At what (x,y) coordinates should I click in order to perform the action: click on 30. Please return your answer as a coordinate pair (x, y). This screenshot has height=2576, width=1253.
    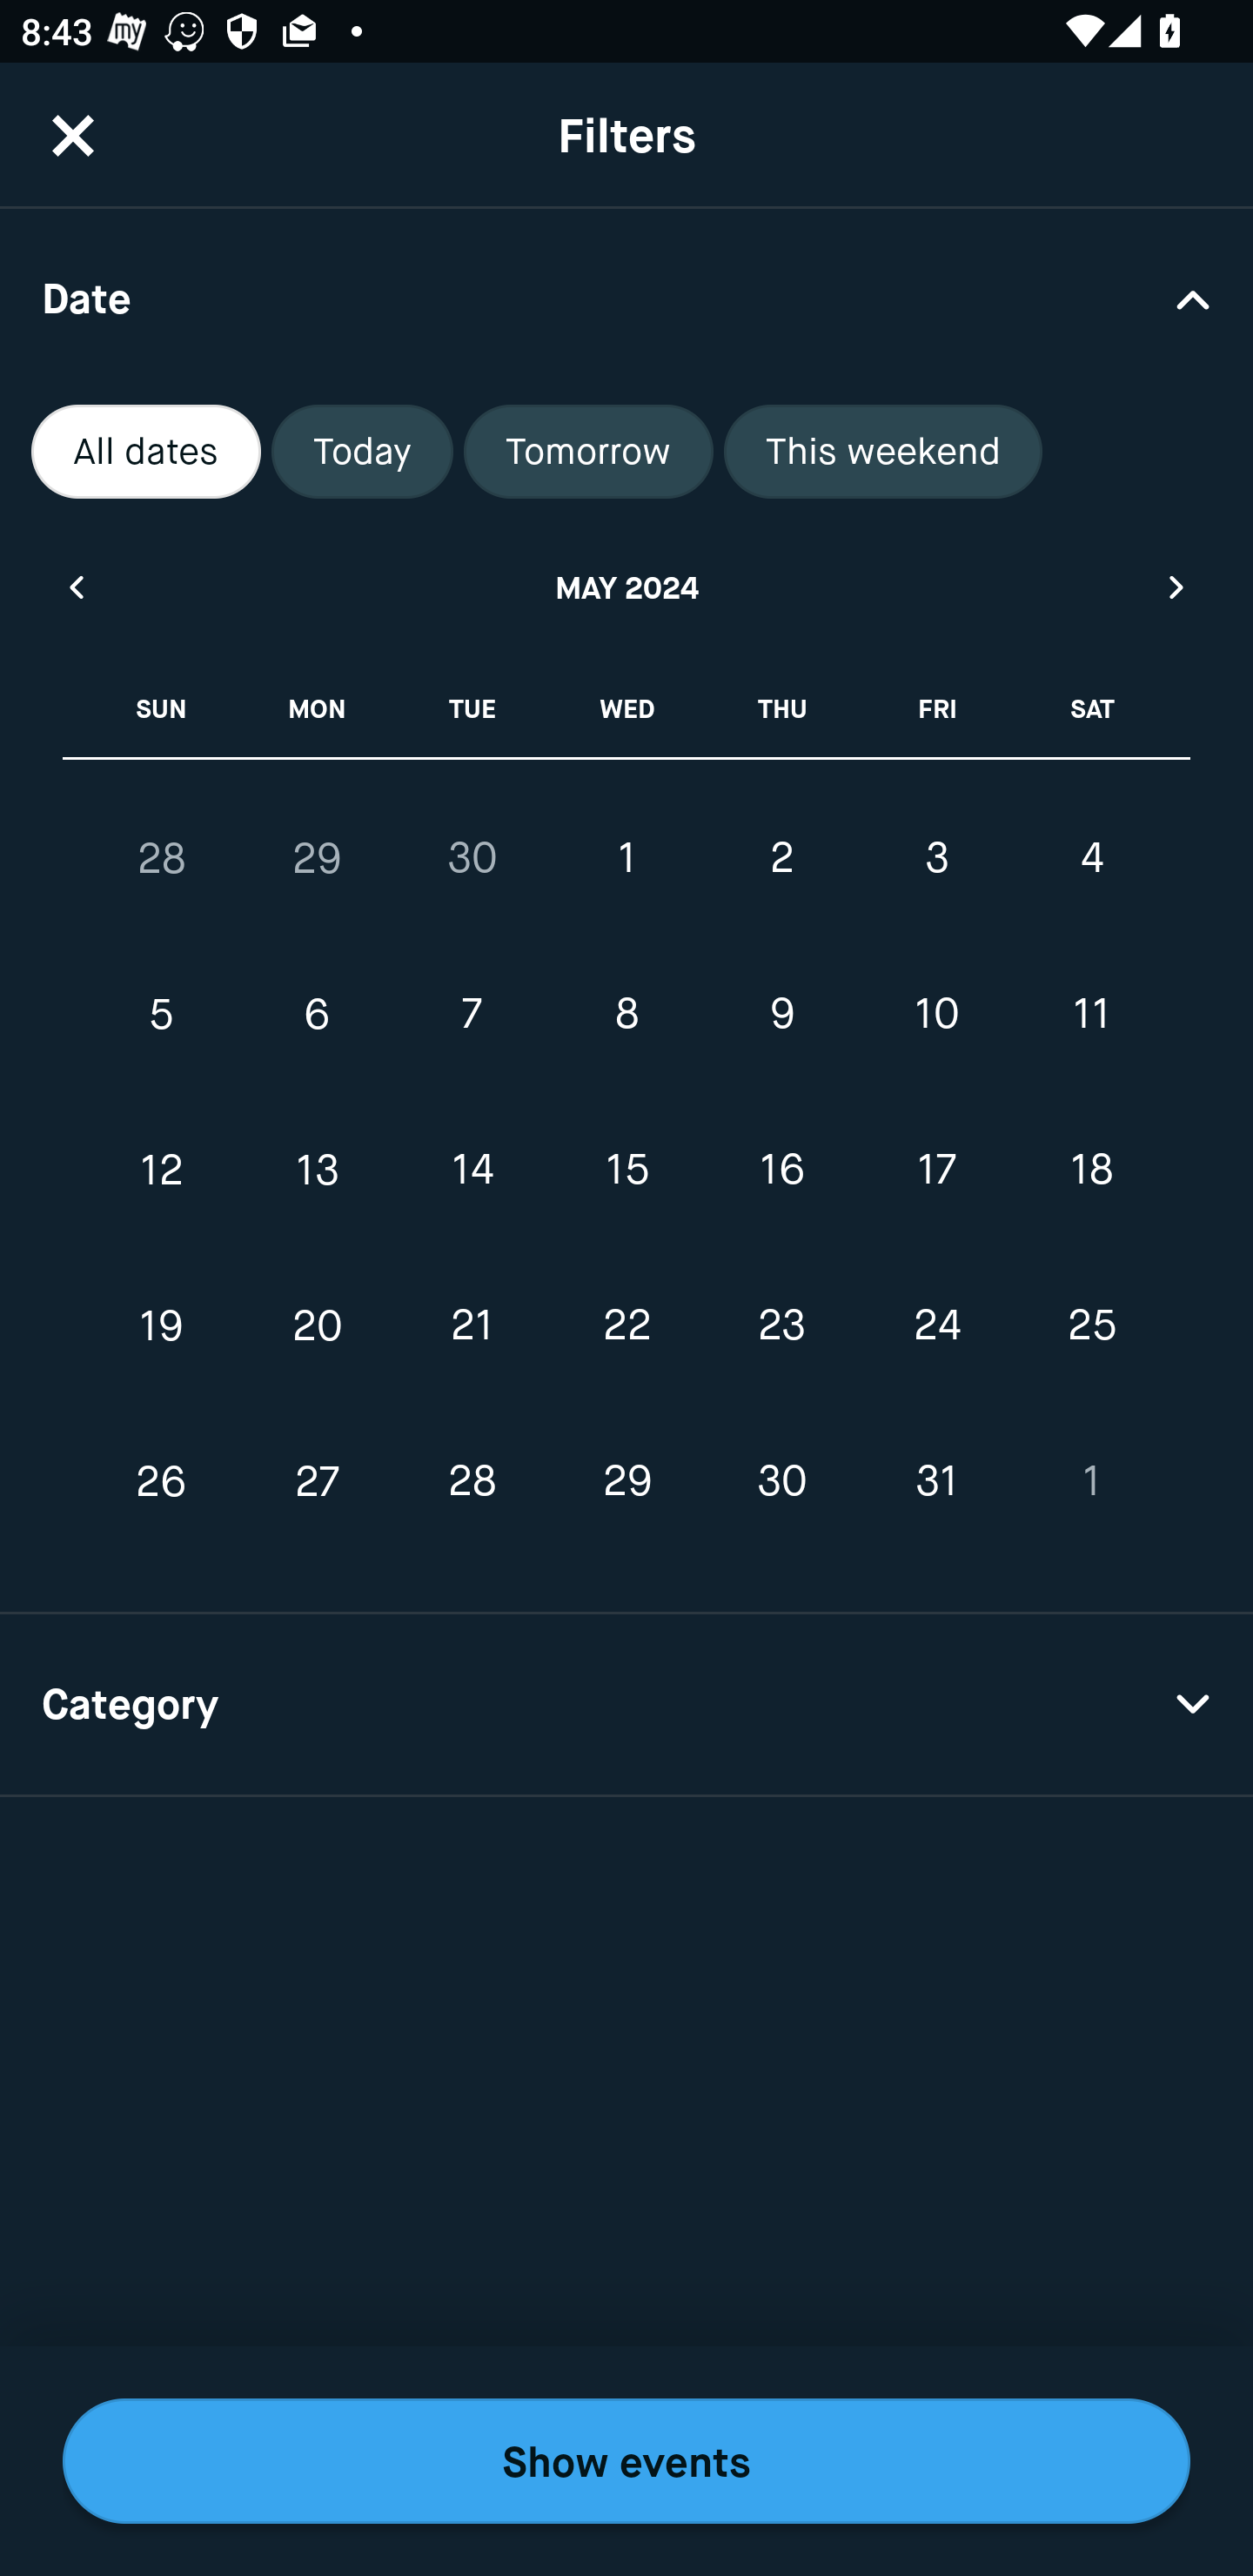
    Looking at the image, I should click on (781, 1481).